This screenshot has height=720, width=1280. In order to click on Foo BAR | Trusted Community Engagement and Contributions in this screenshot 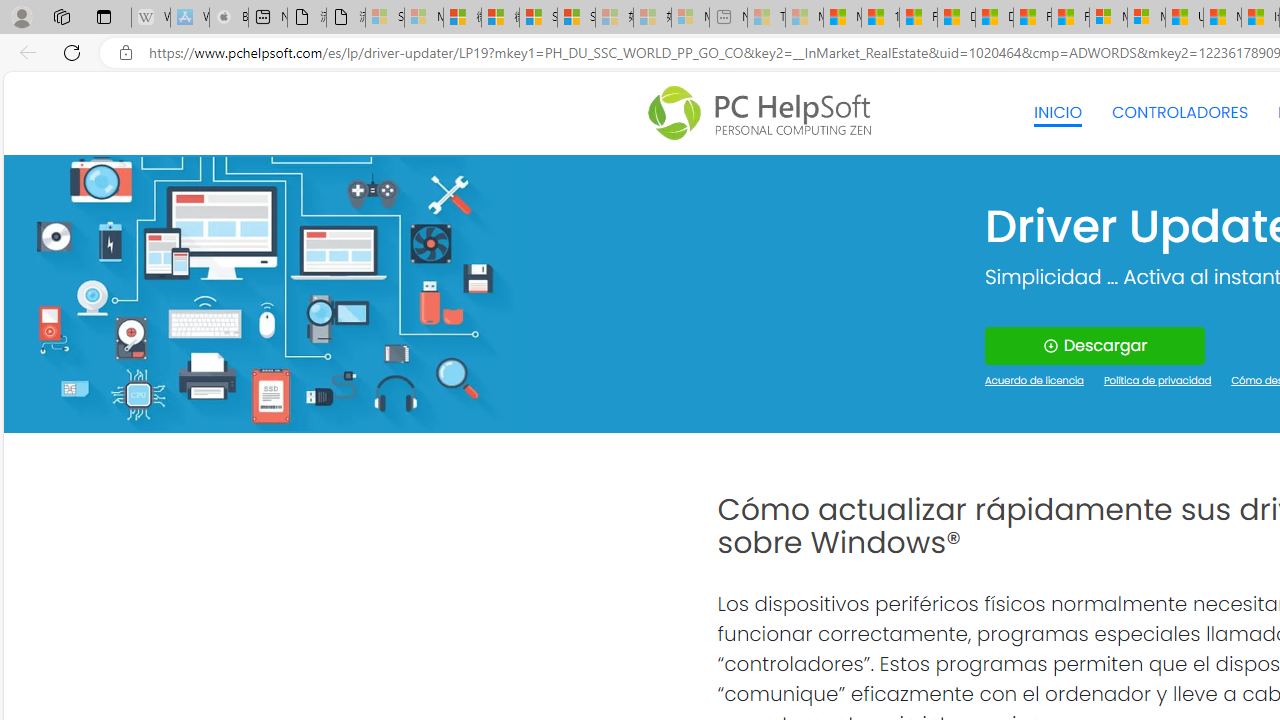, I will do `click(1070, 18)`.